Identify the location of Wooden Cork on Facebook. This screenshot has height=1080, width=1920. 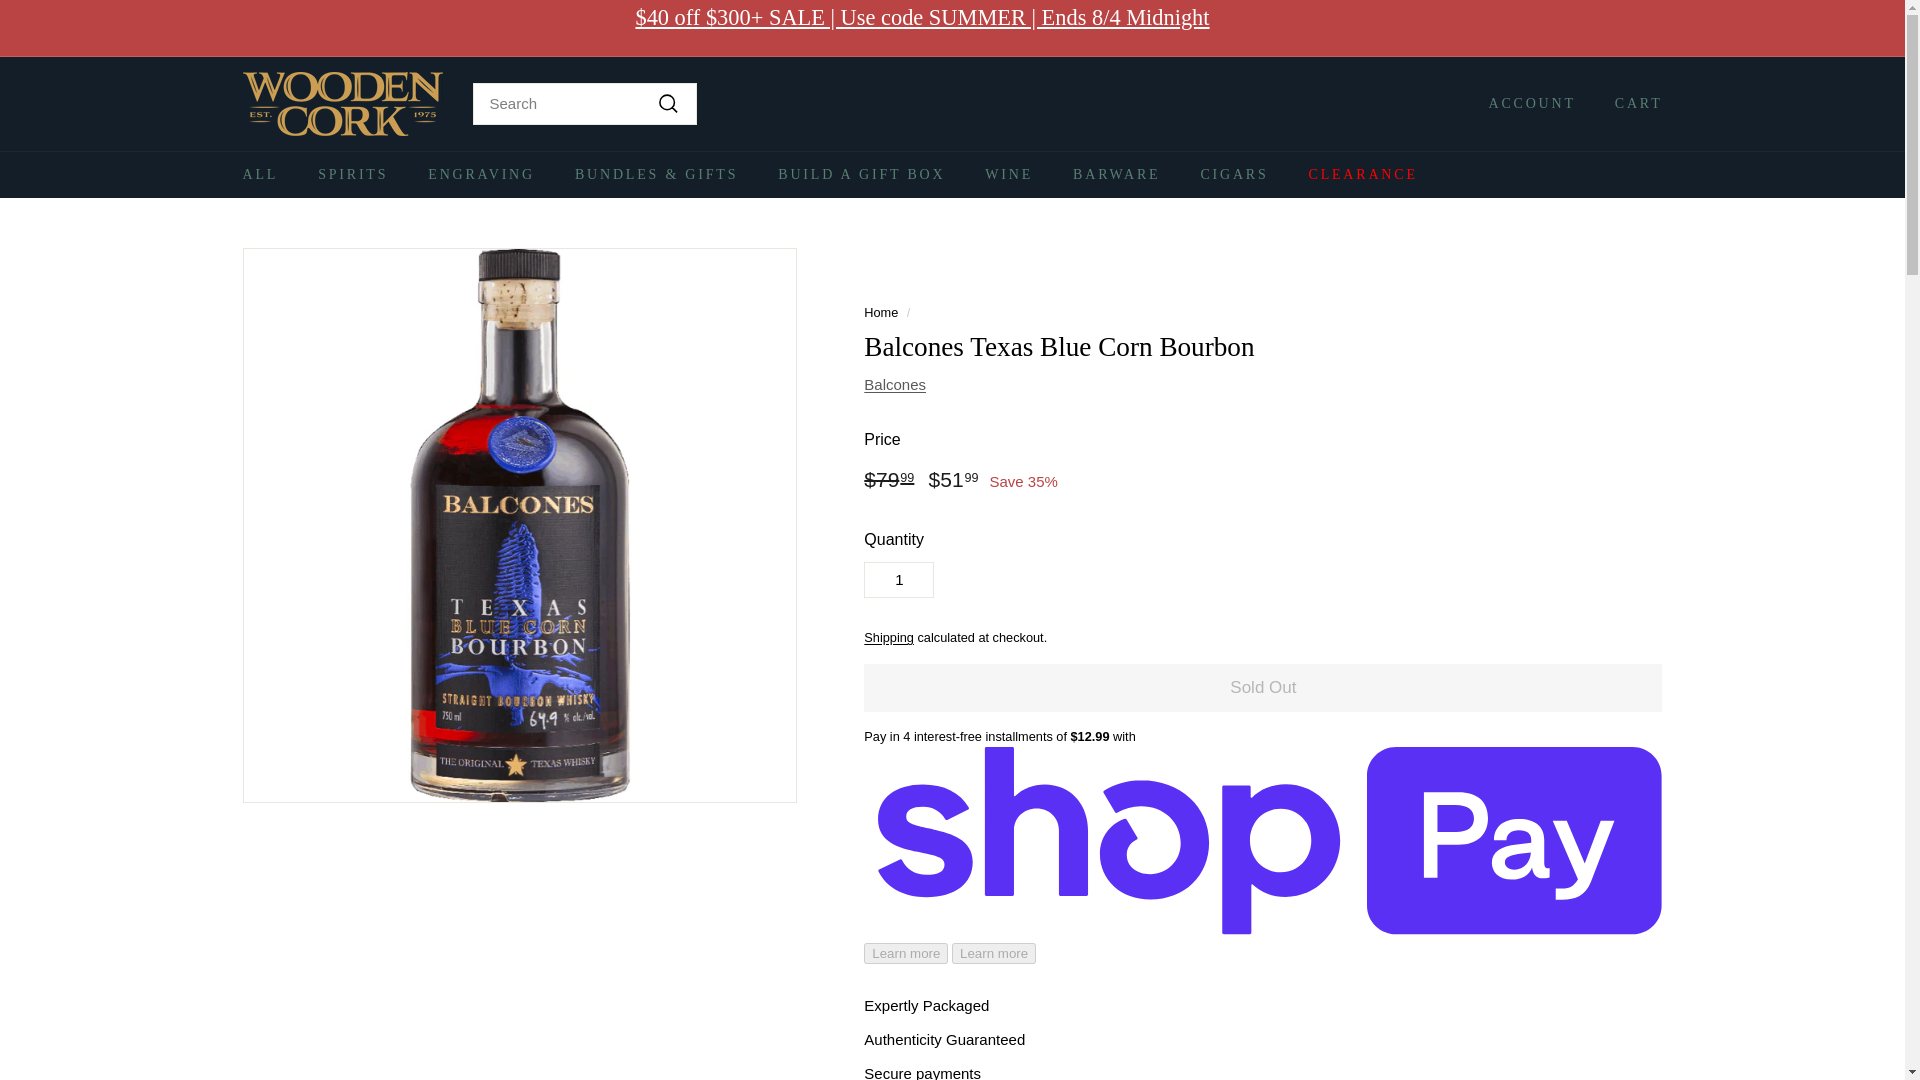
(1627, 28).